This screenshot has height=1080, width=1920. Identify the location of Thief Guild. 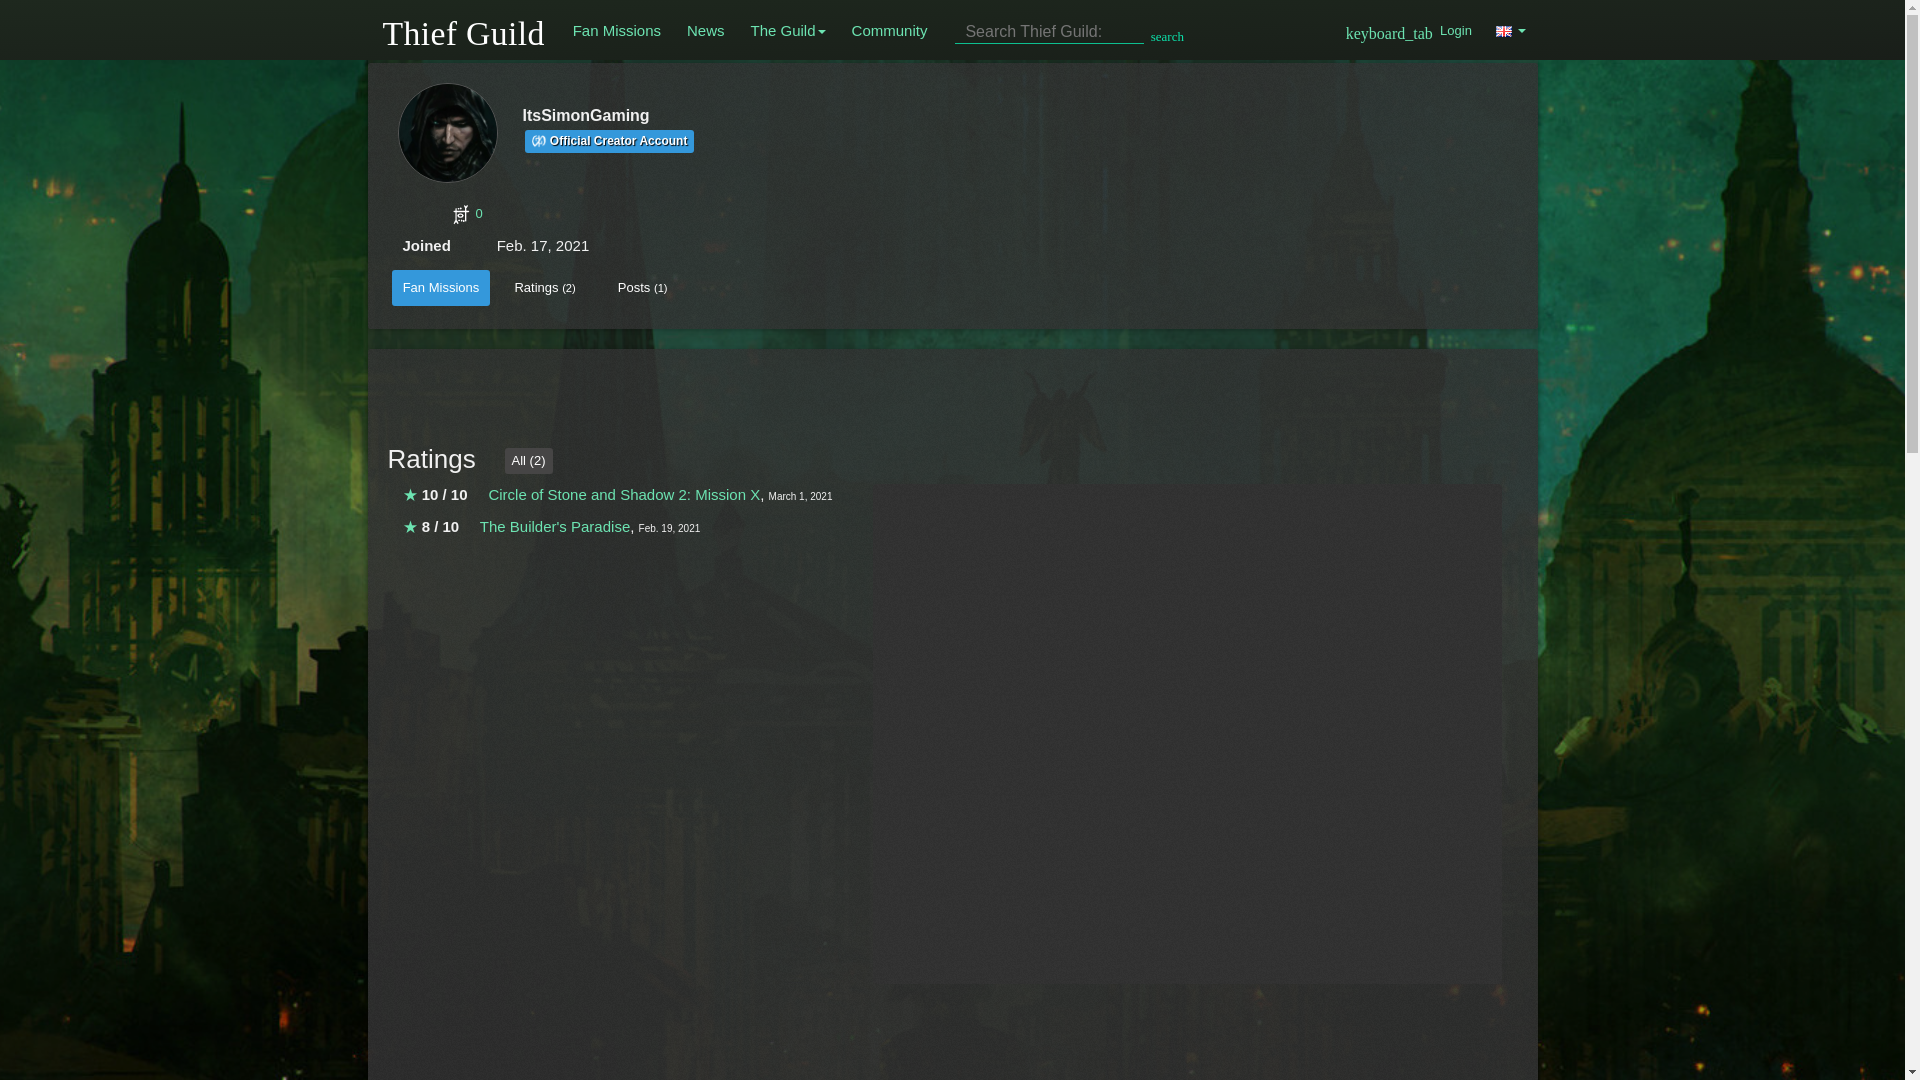
(464, 28).